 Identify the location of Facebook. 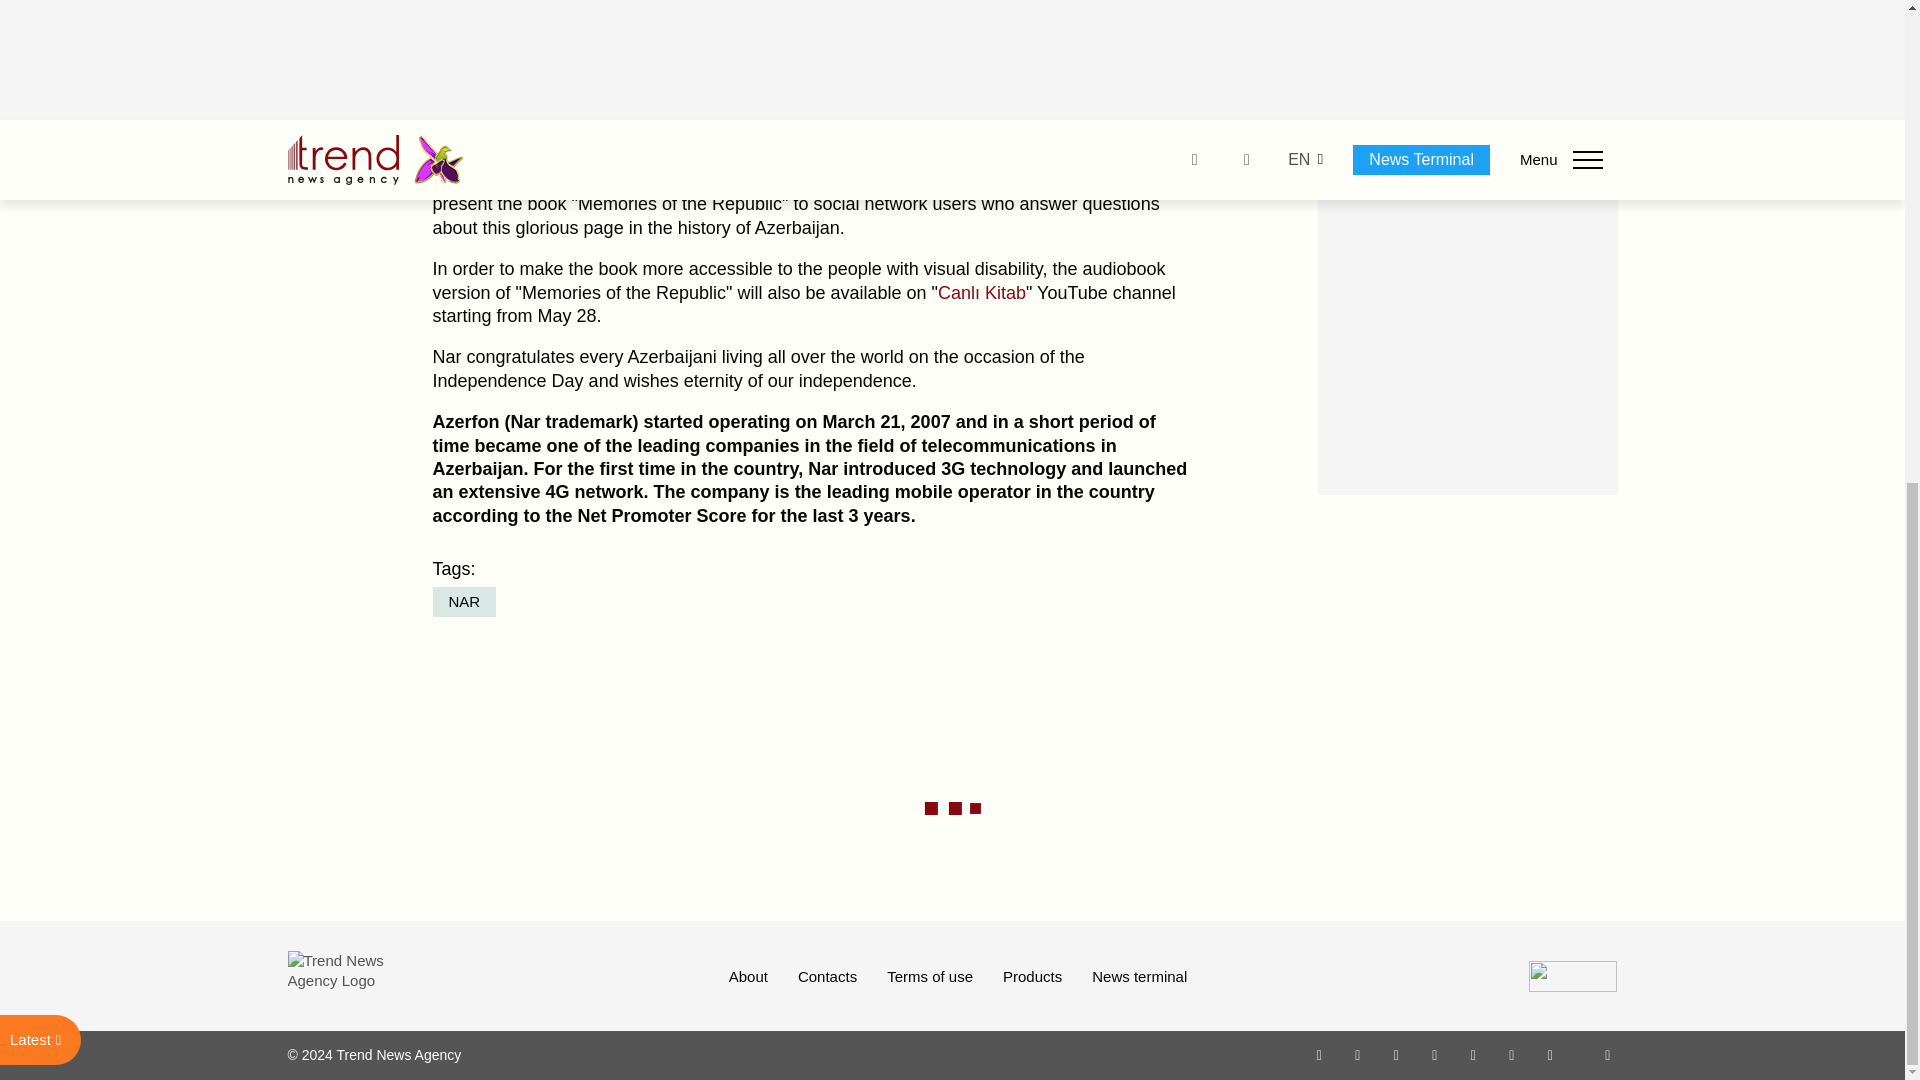
(1357, 1054).